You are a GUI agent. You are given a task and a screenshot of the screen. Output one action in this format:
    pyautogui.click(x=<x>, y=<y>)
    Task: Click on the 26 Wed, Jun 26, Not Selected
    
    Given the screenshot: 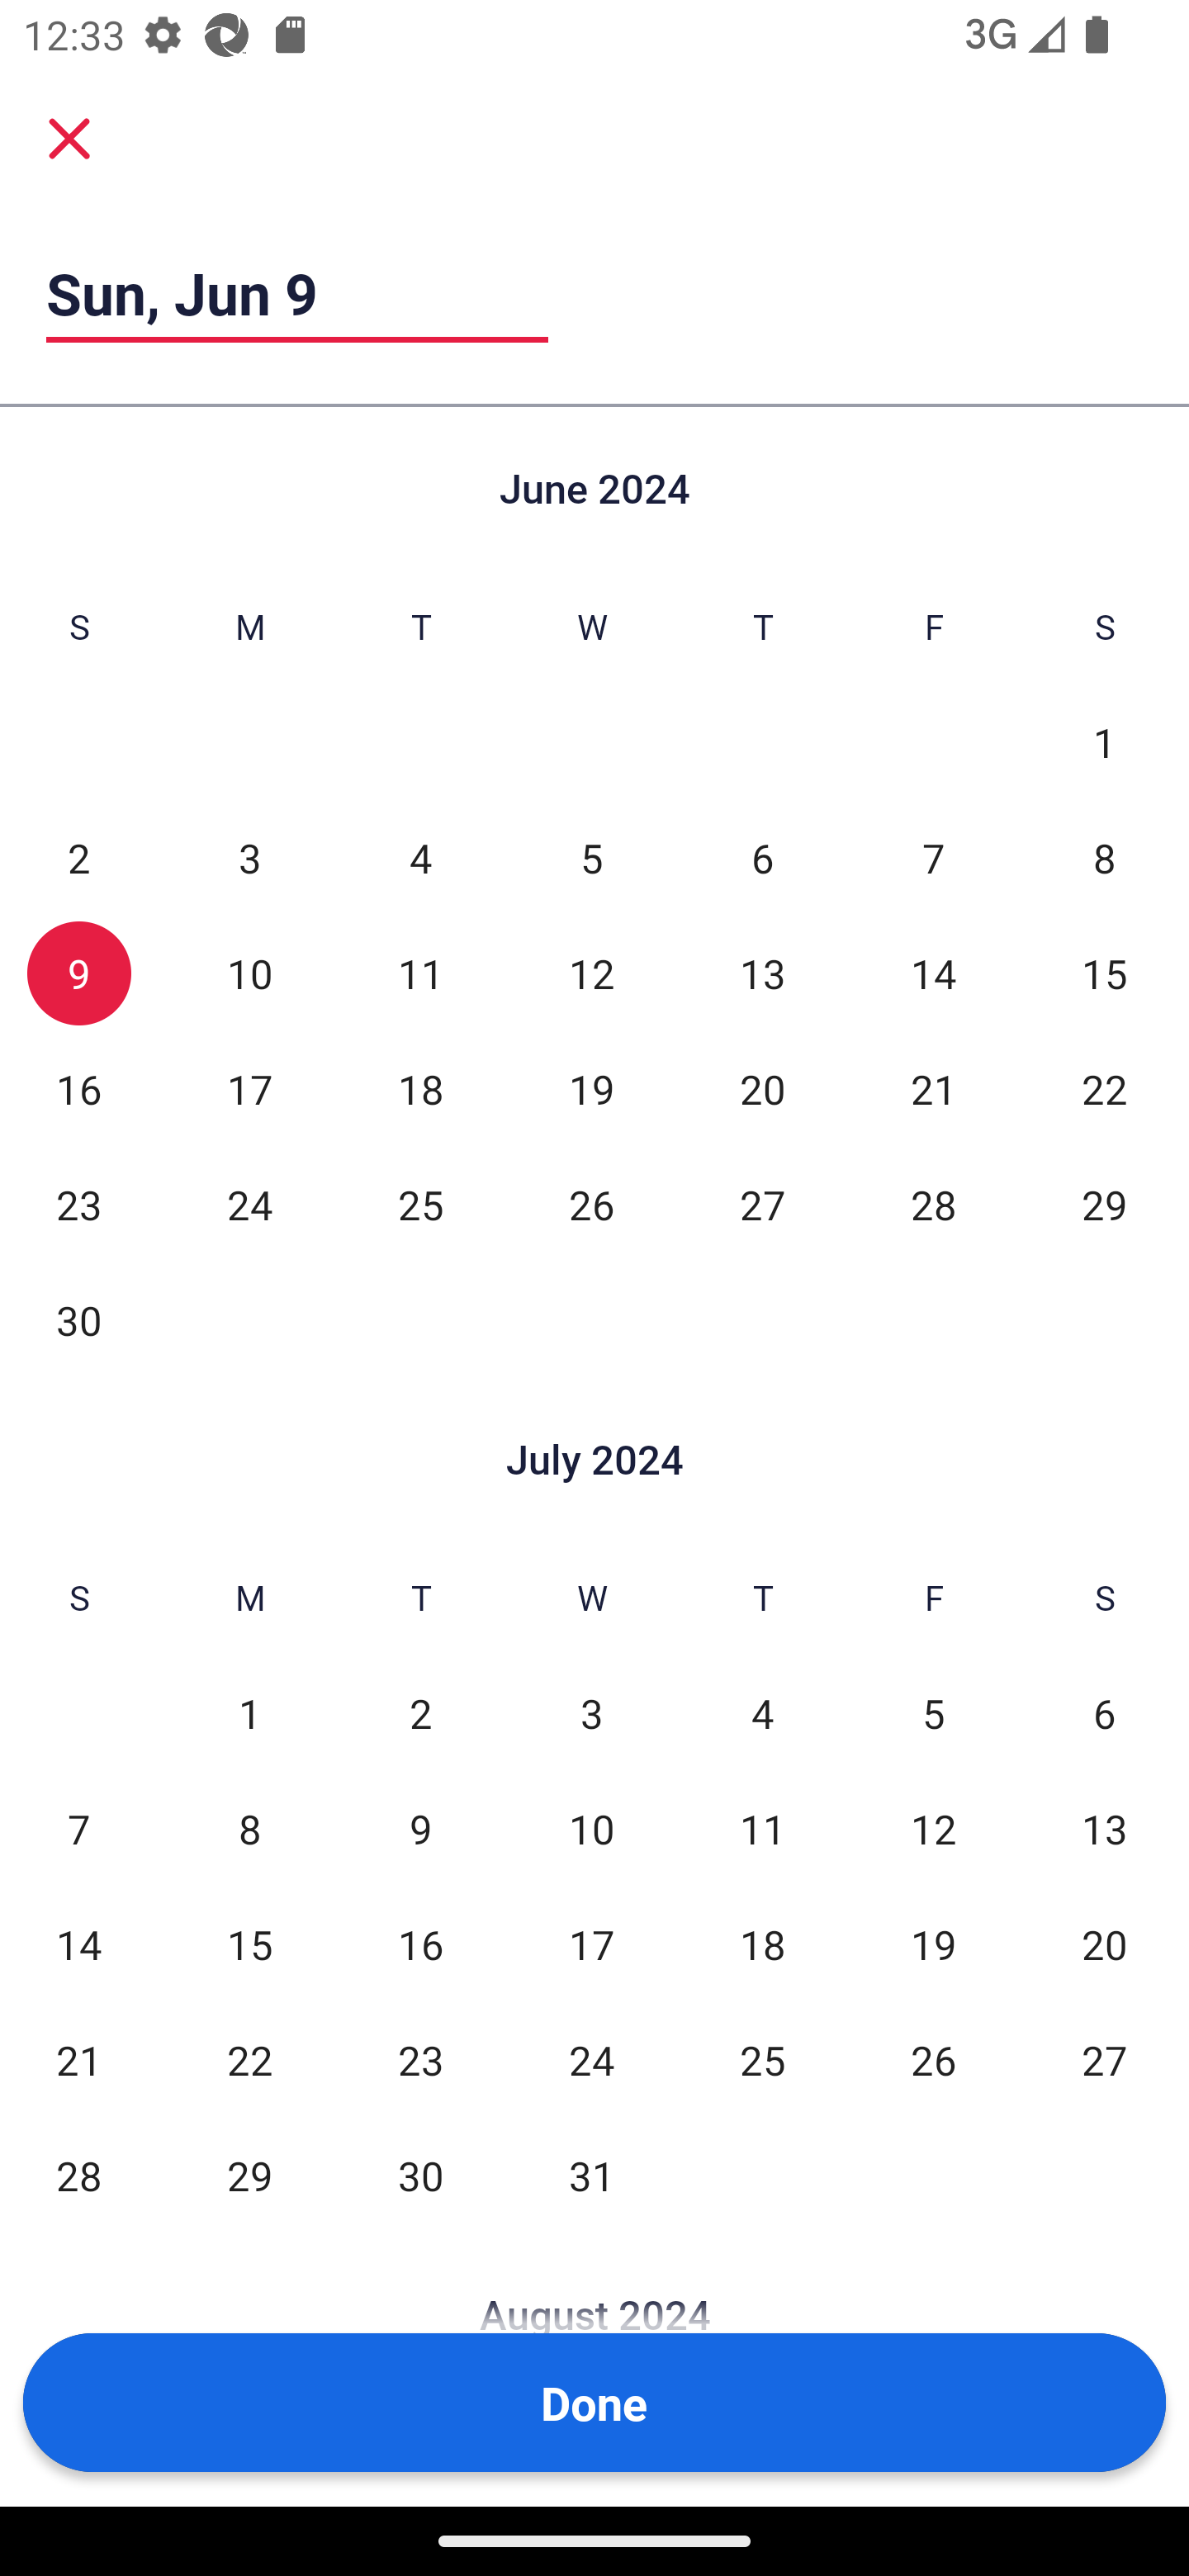 What is the action you would take?
    pyautogui.click(x=591, y=1204)
    